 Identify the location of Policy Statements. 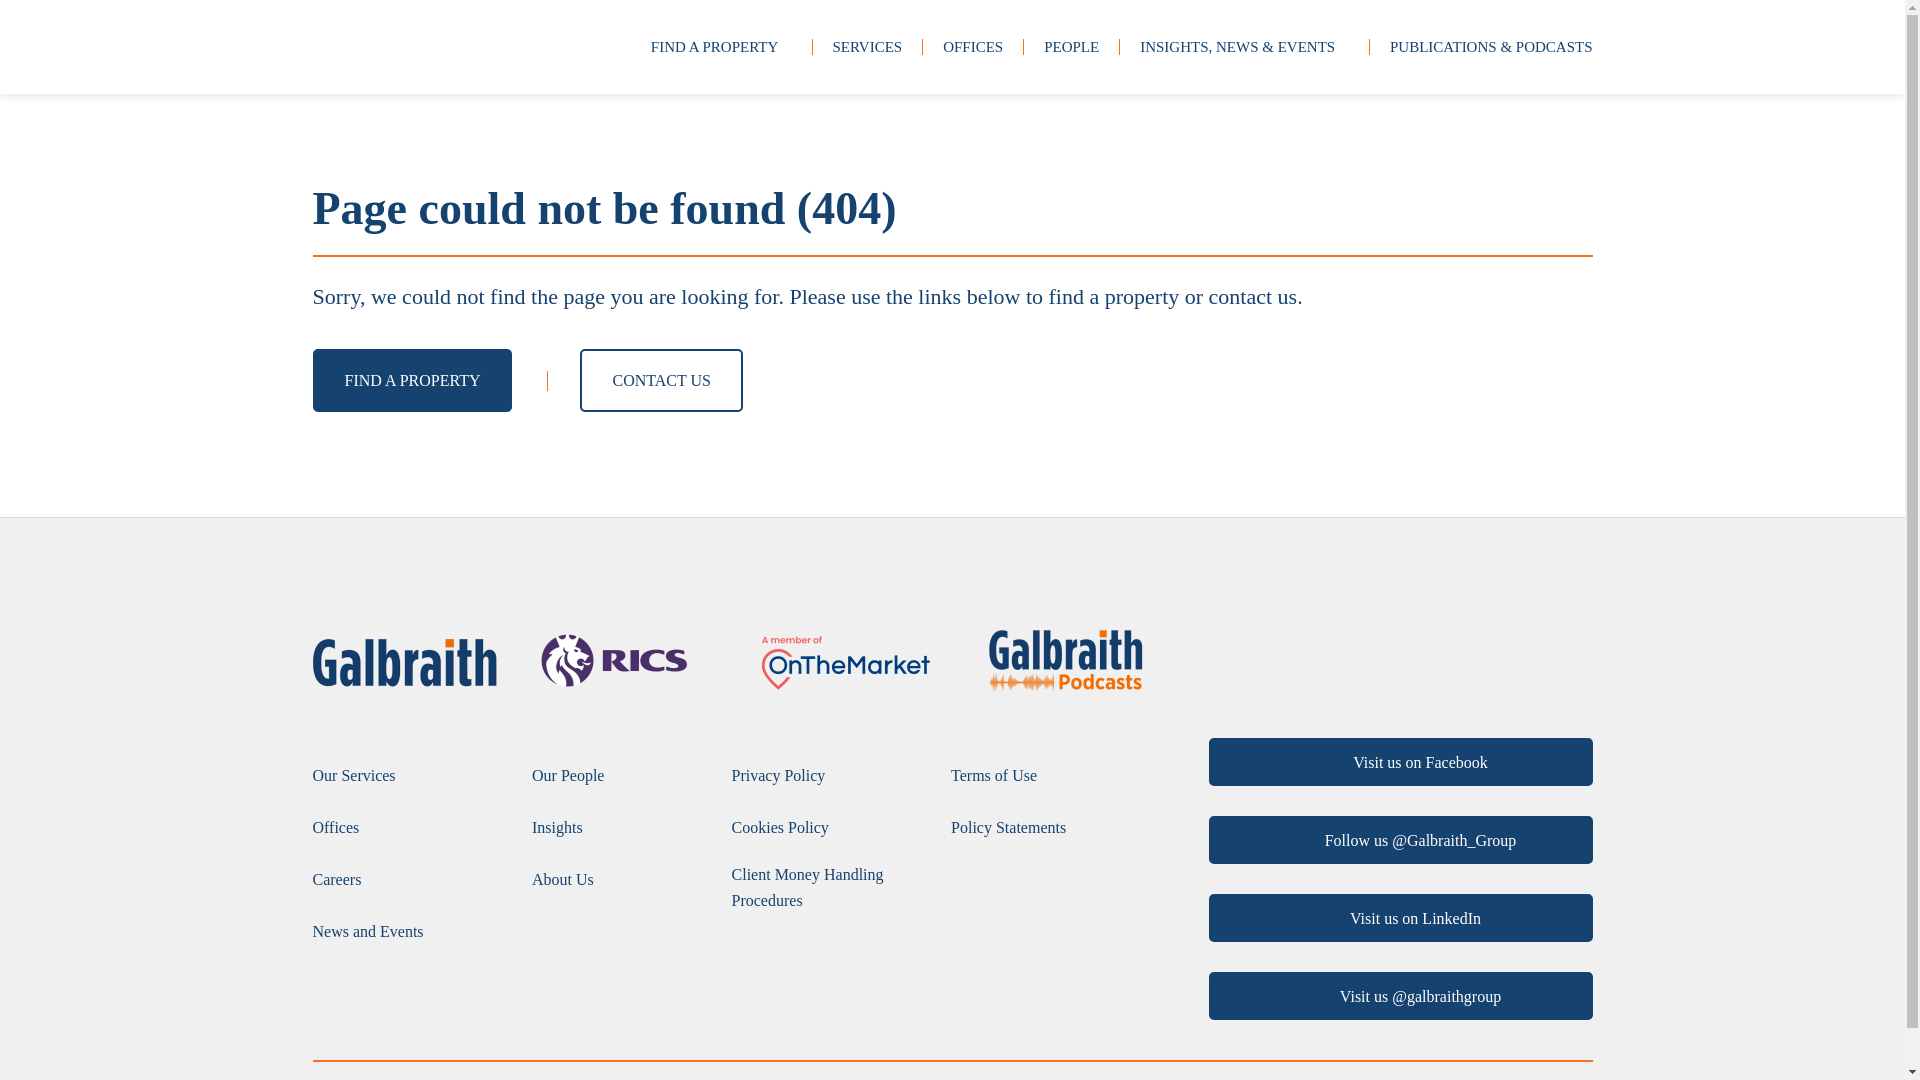
(1008, 828).